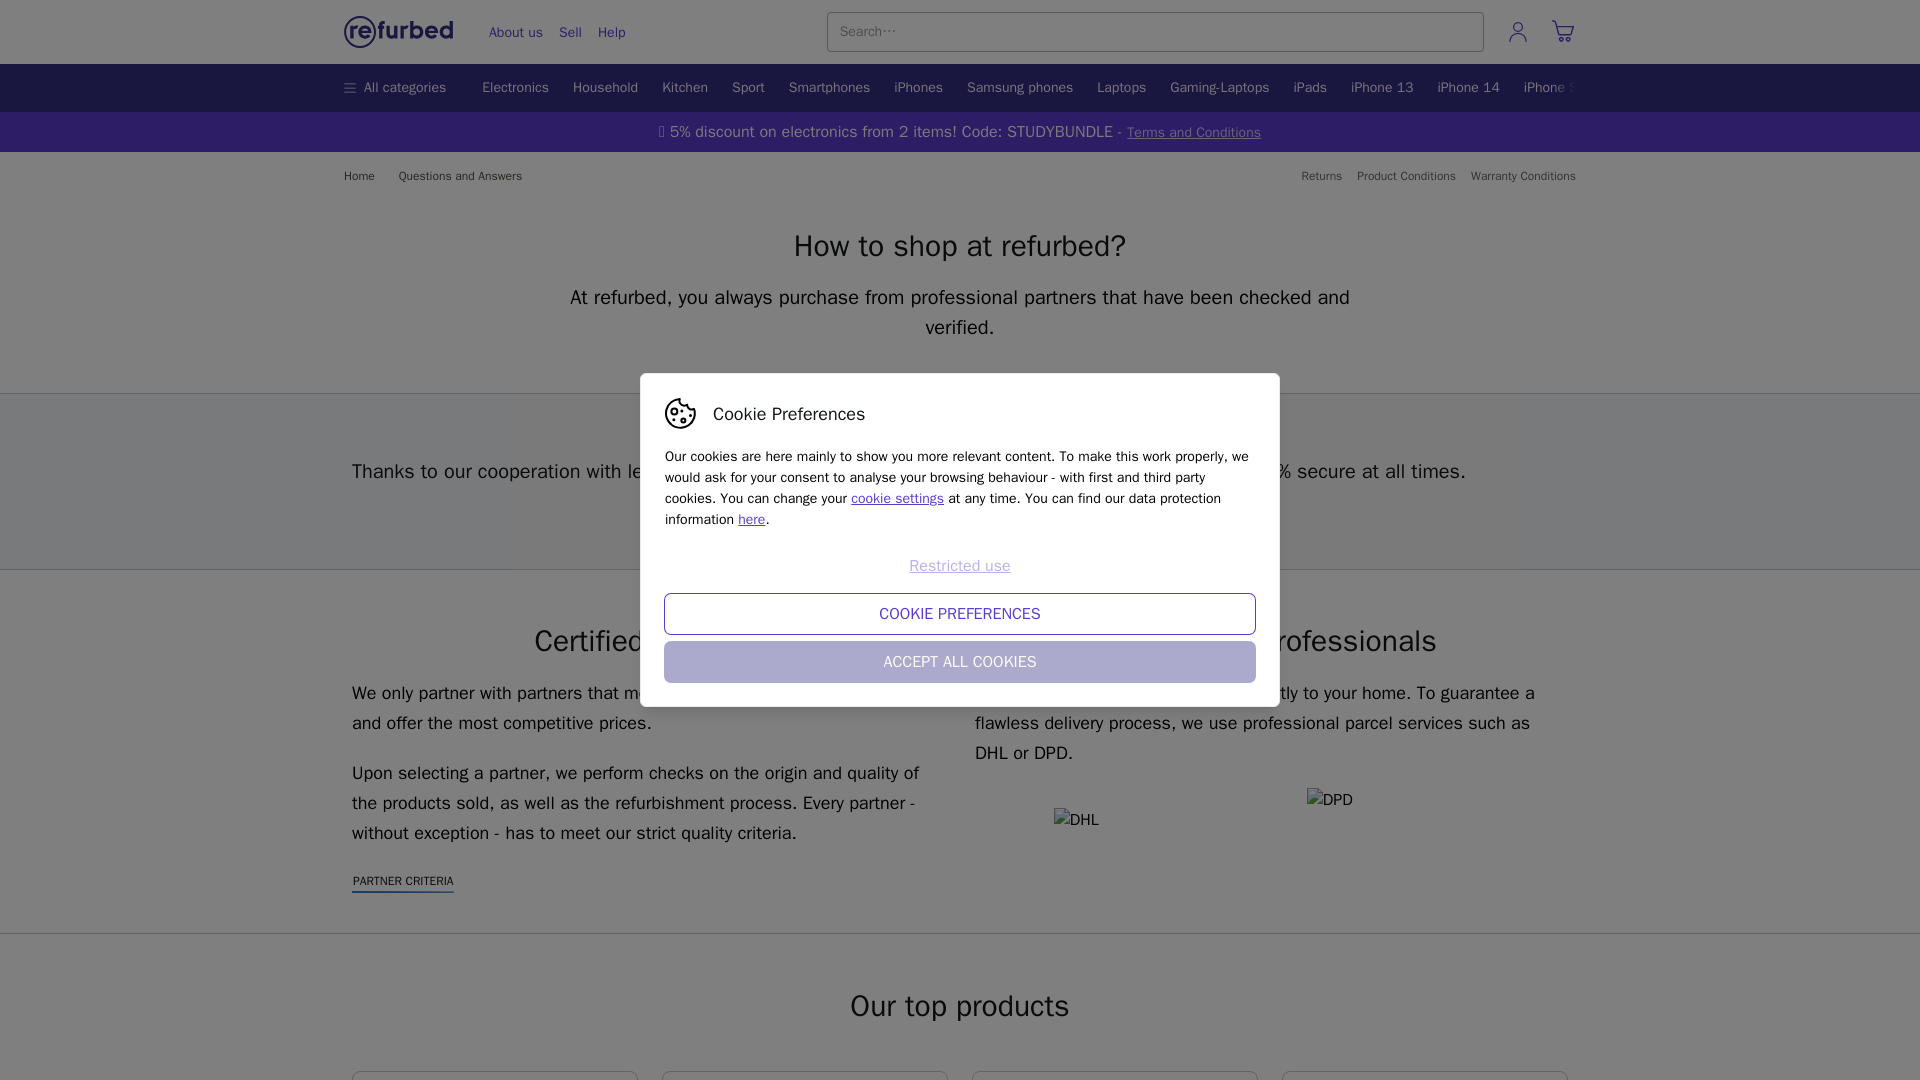  Describe the element at coordinates (611, 32) in the screenshot. I see `Help` at that location.